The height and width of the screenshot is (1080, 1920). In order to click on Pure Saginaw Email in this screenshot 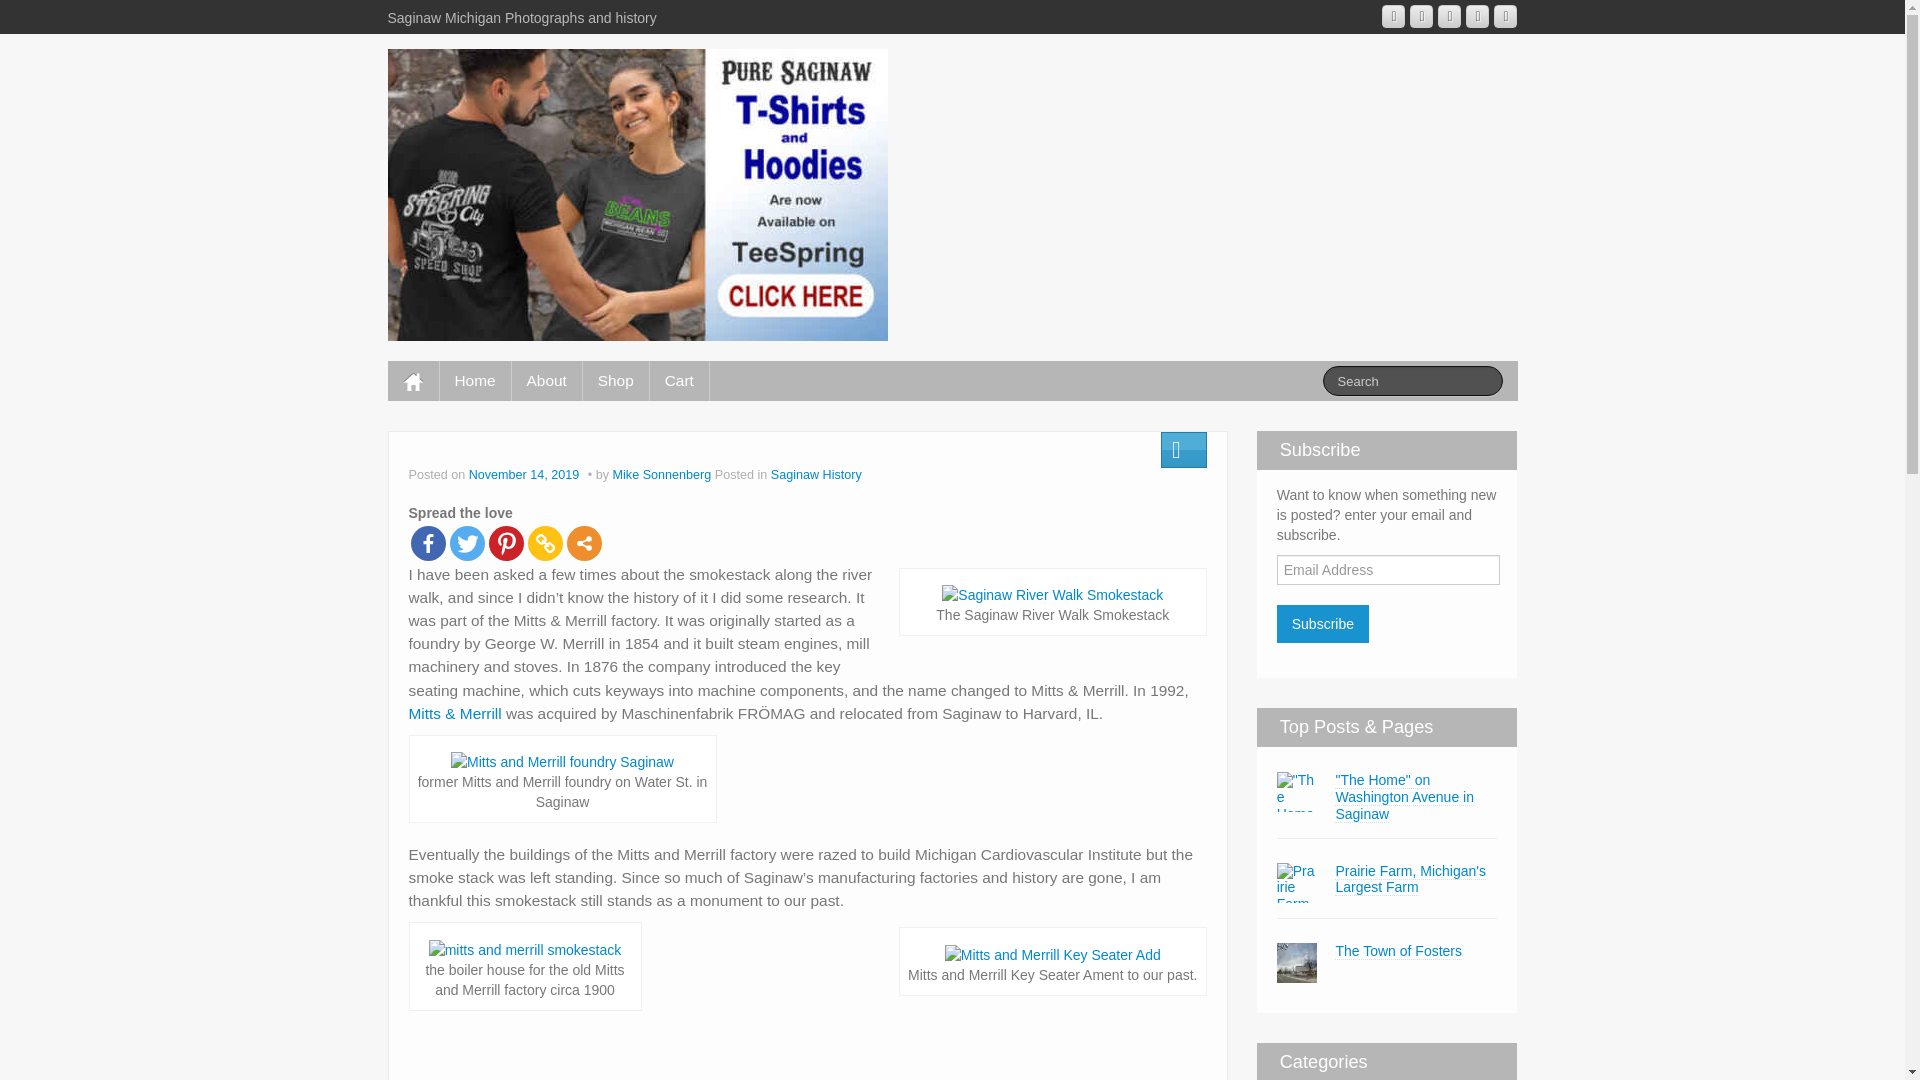, I will do `click(1394, 16)`.